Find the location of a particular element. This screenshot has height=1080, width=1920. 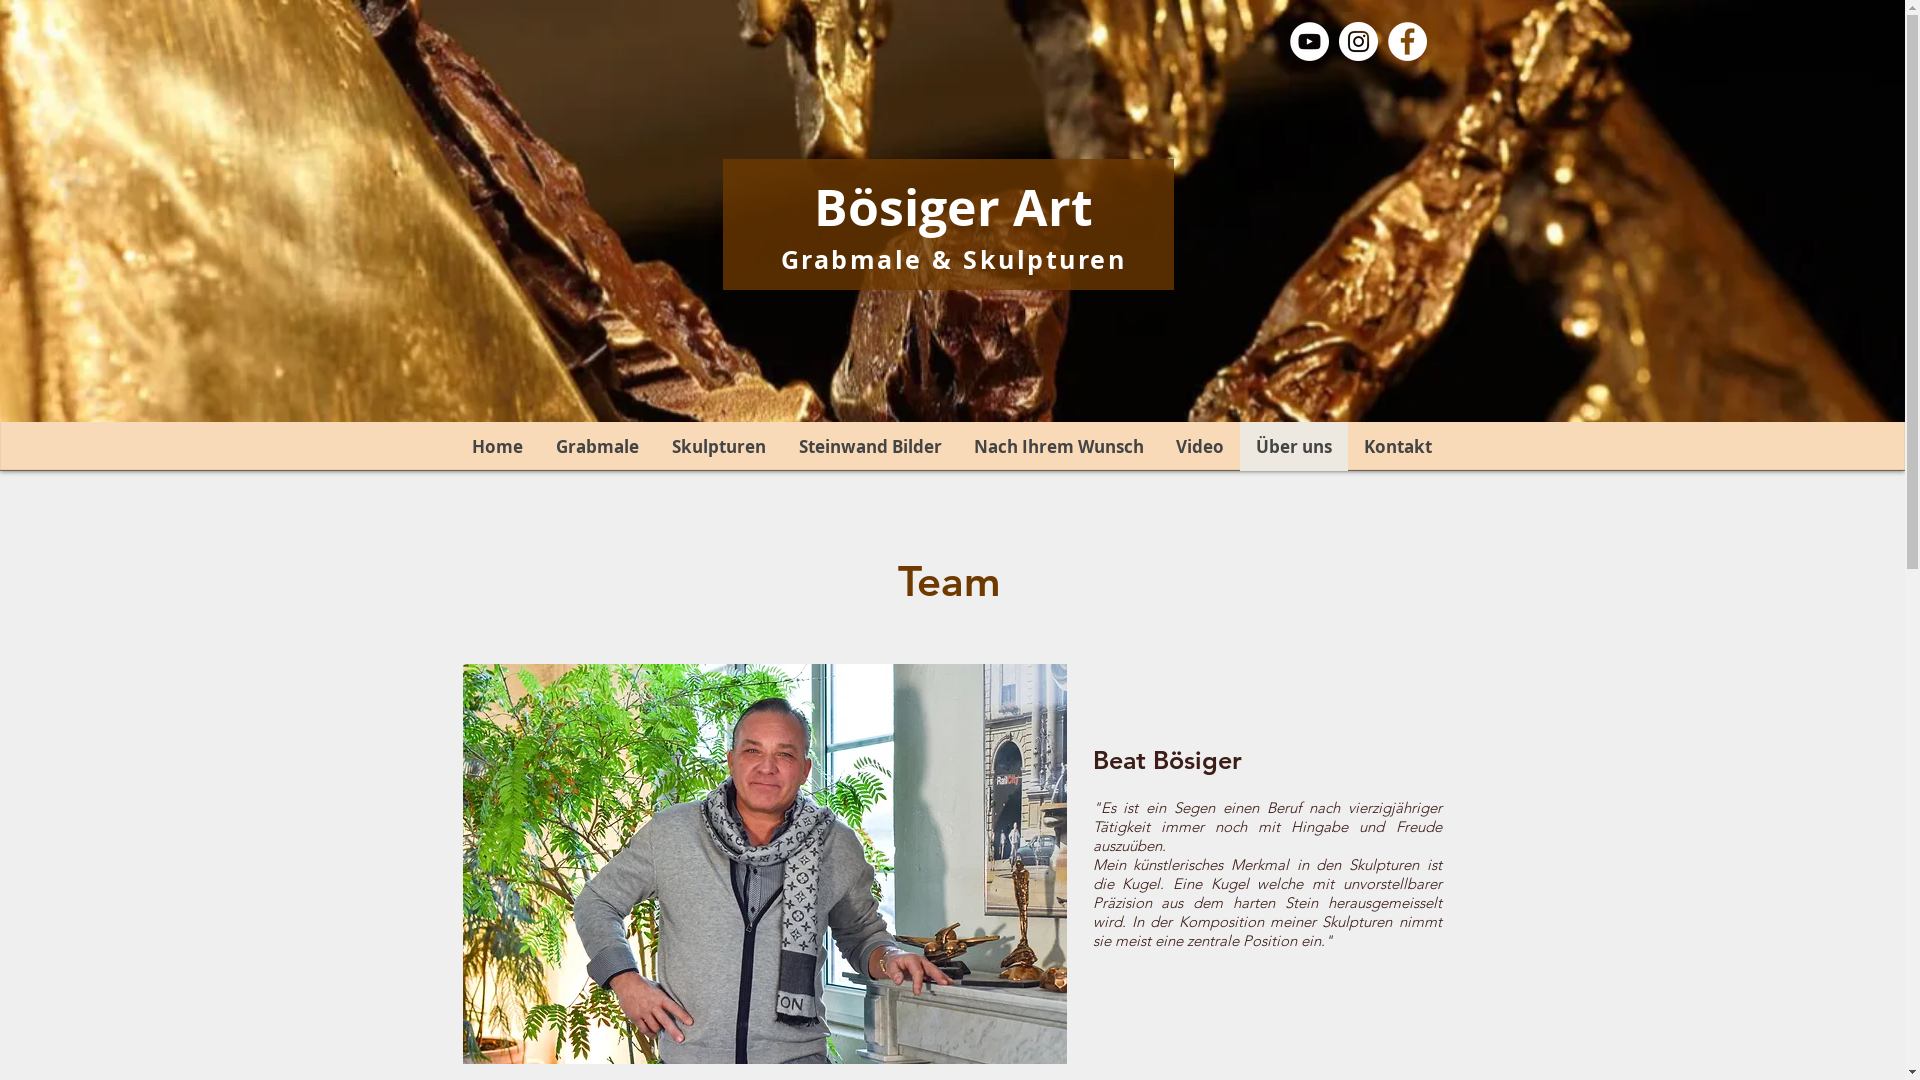

Kontakt is located at coordinates (1398, 446).